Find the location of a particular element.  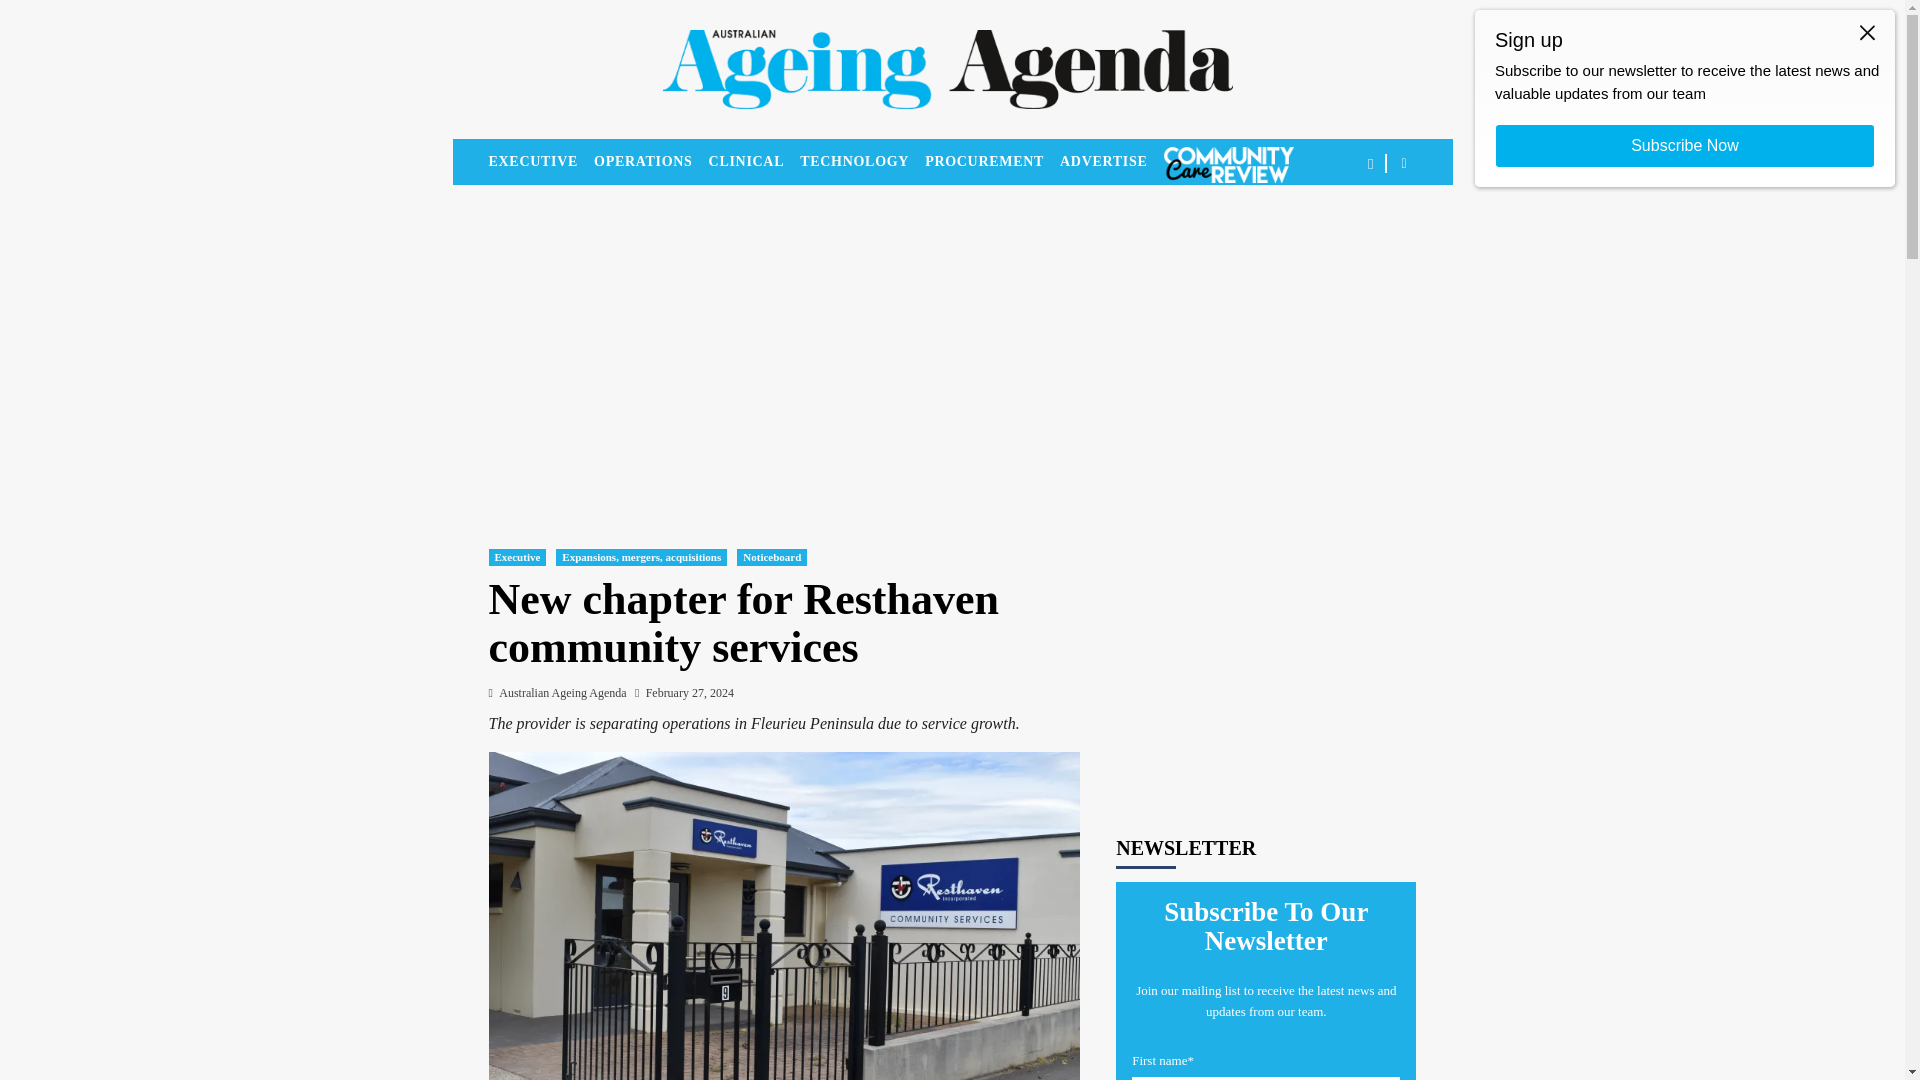

OPERATIONS is located at coordinates (650, 162).